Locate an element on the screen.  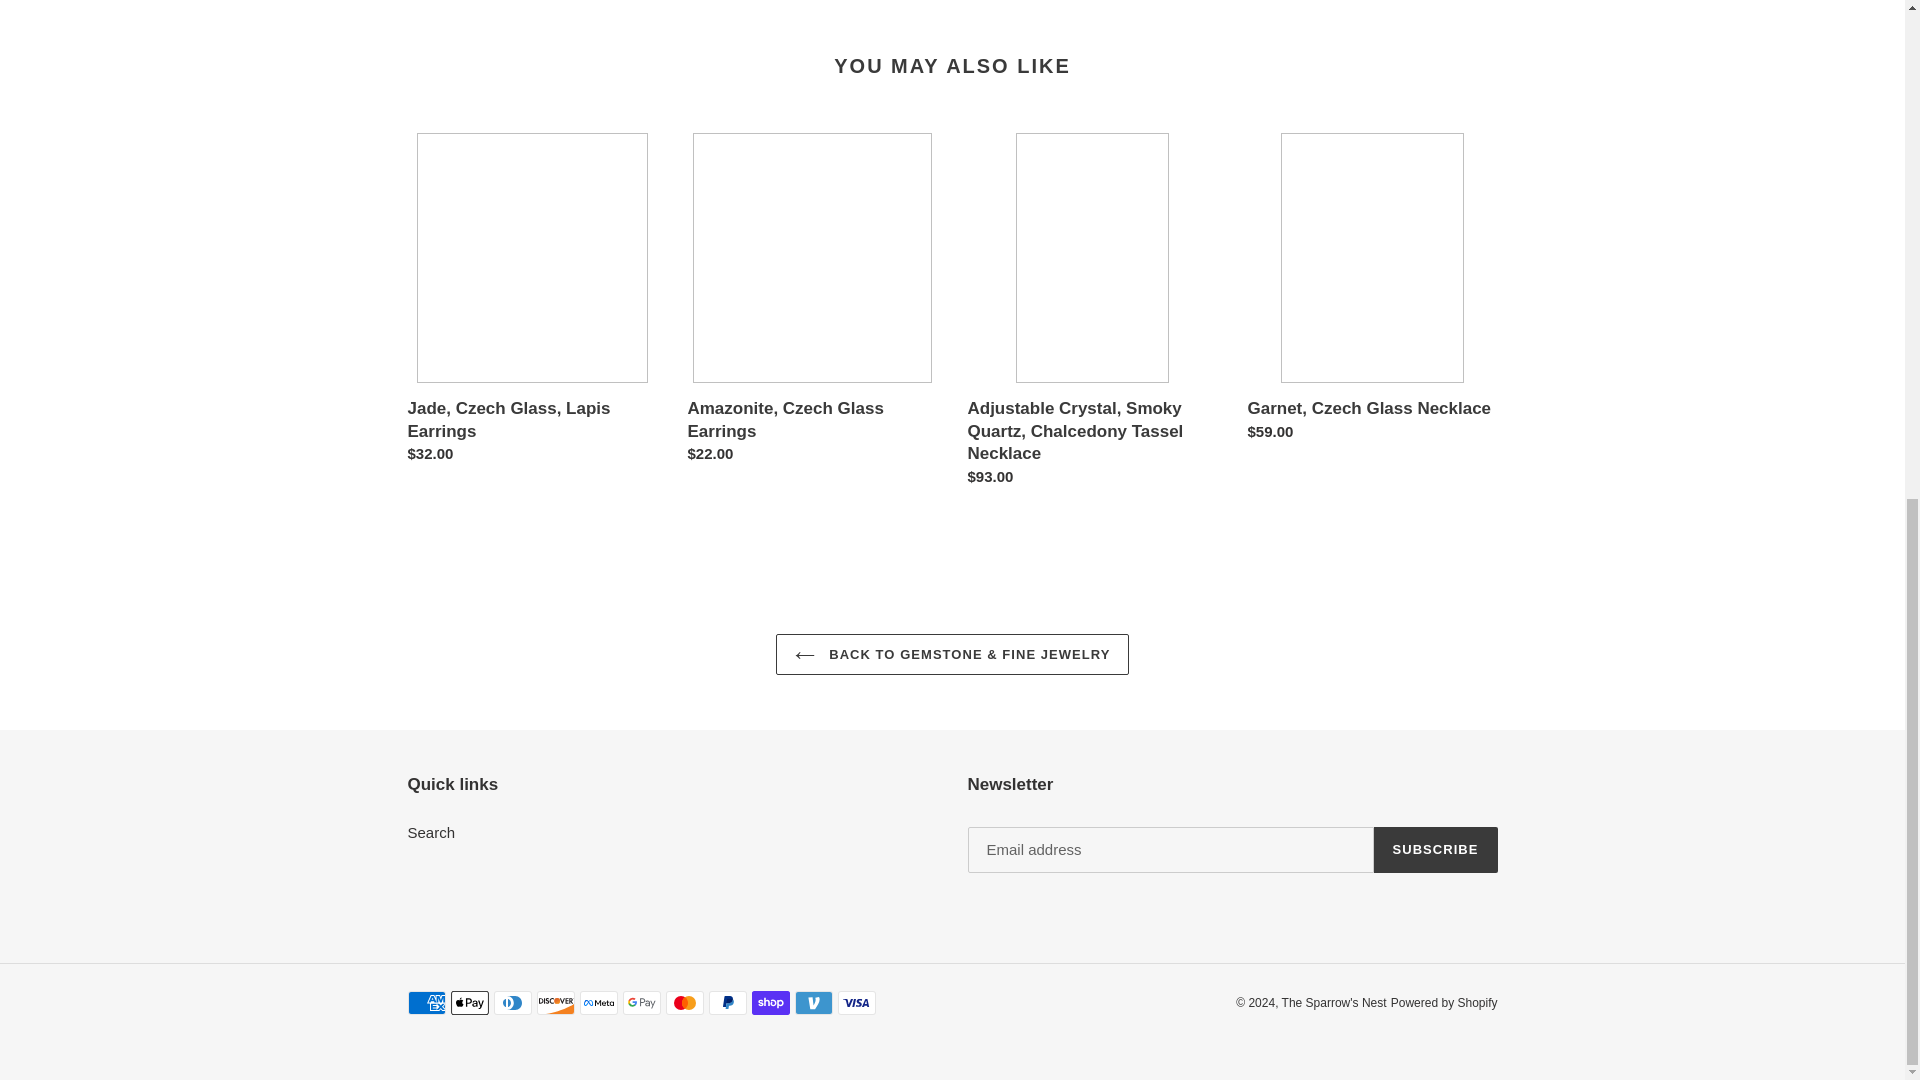
SUBSCRIBE is located at coordinates (1436, 850).